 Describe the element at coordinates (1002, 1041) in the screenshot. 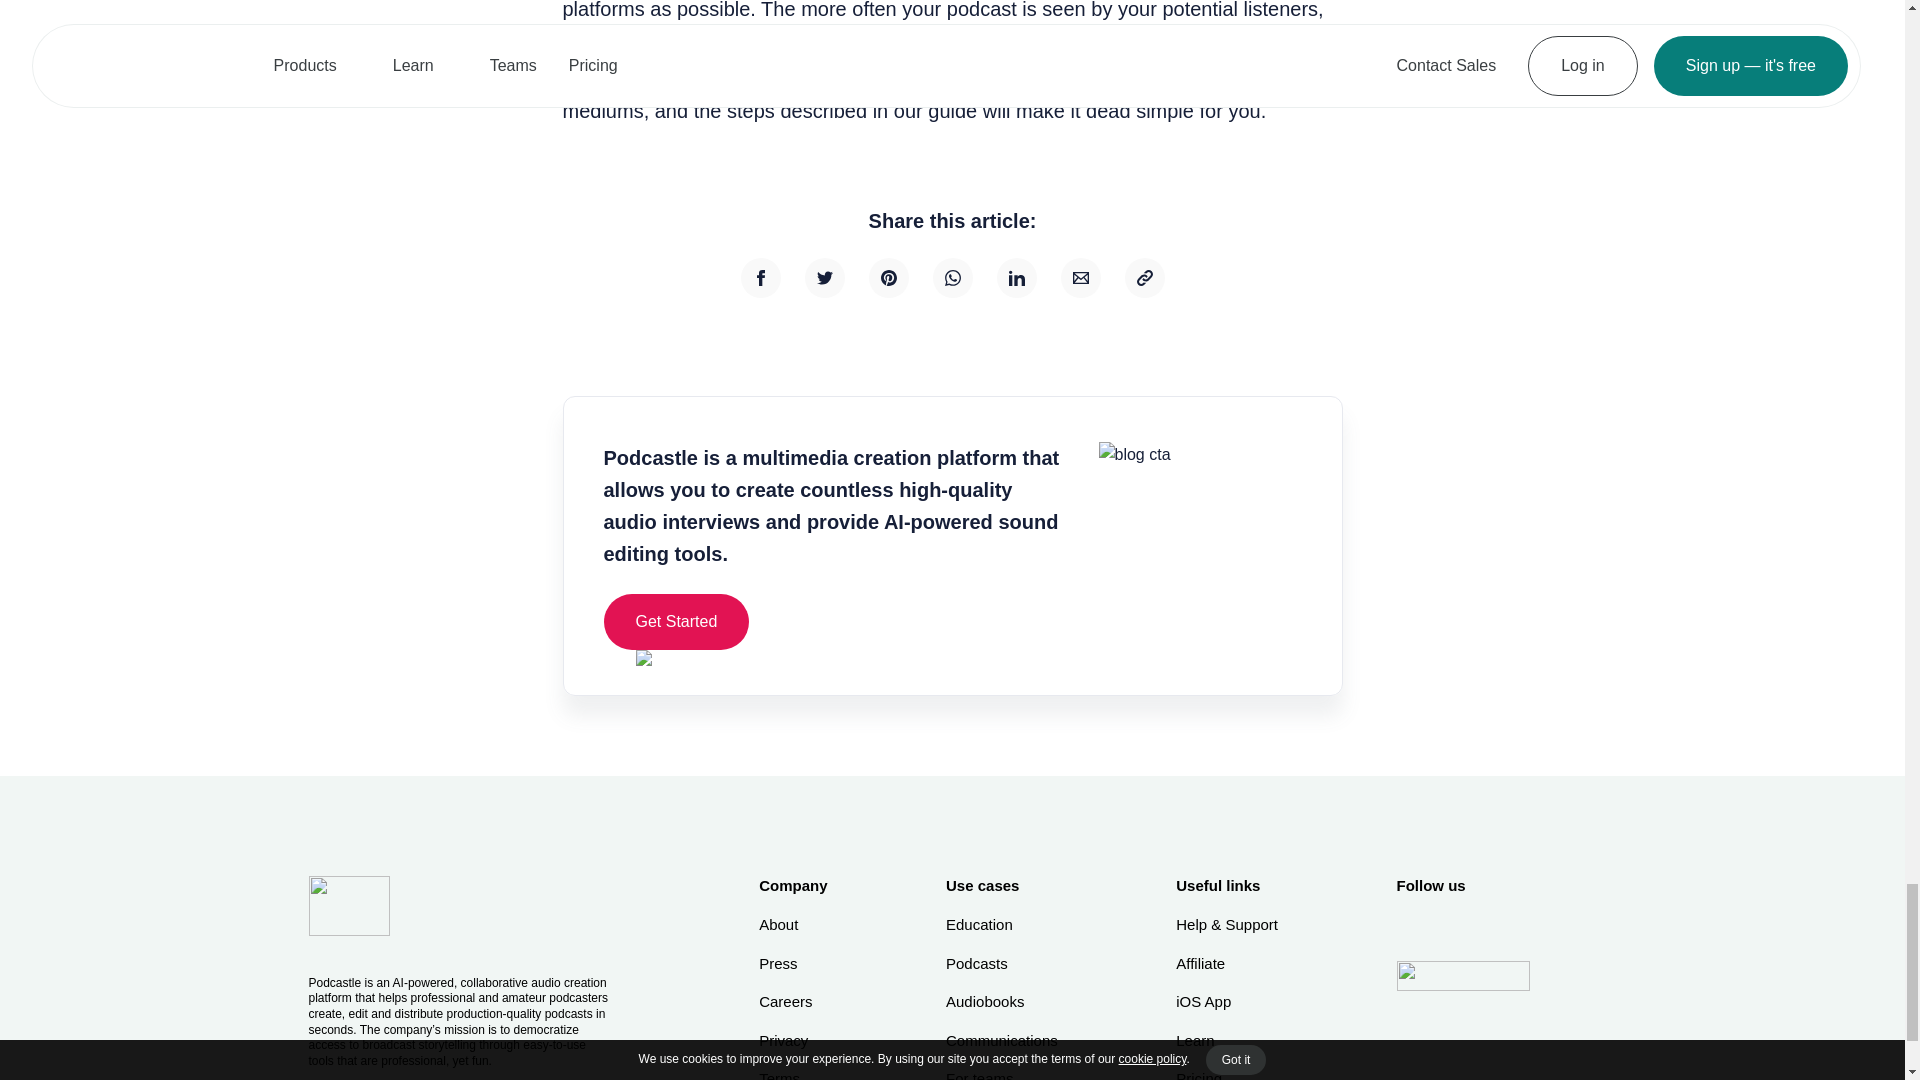

I see `Communications` at that location.